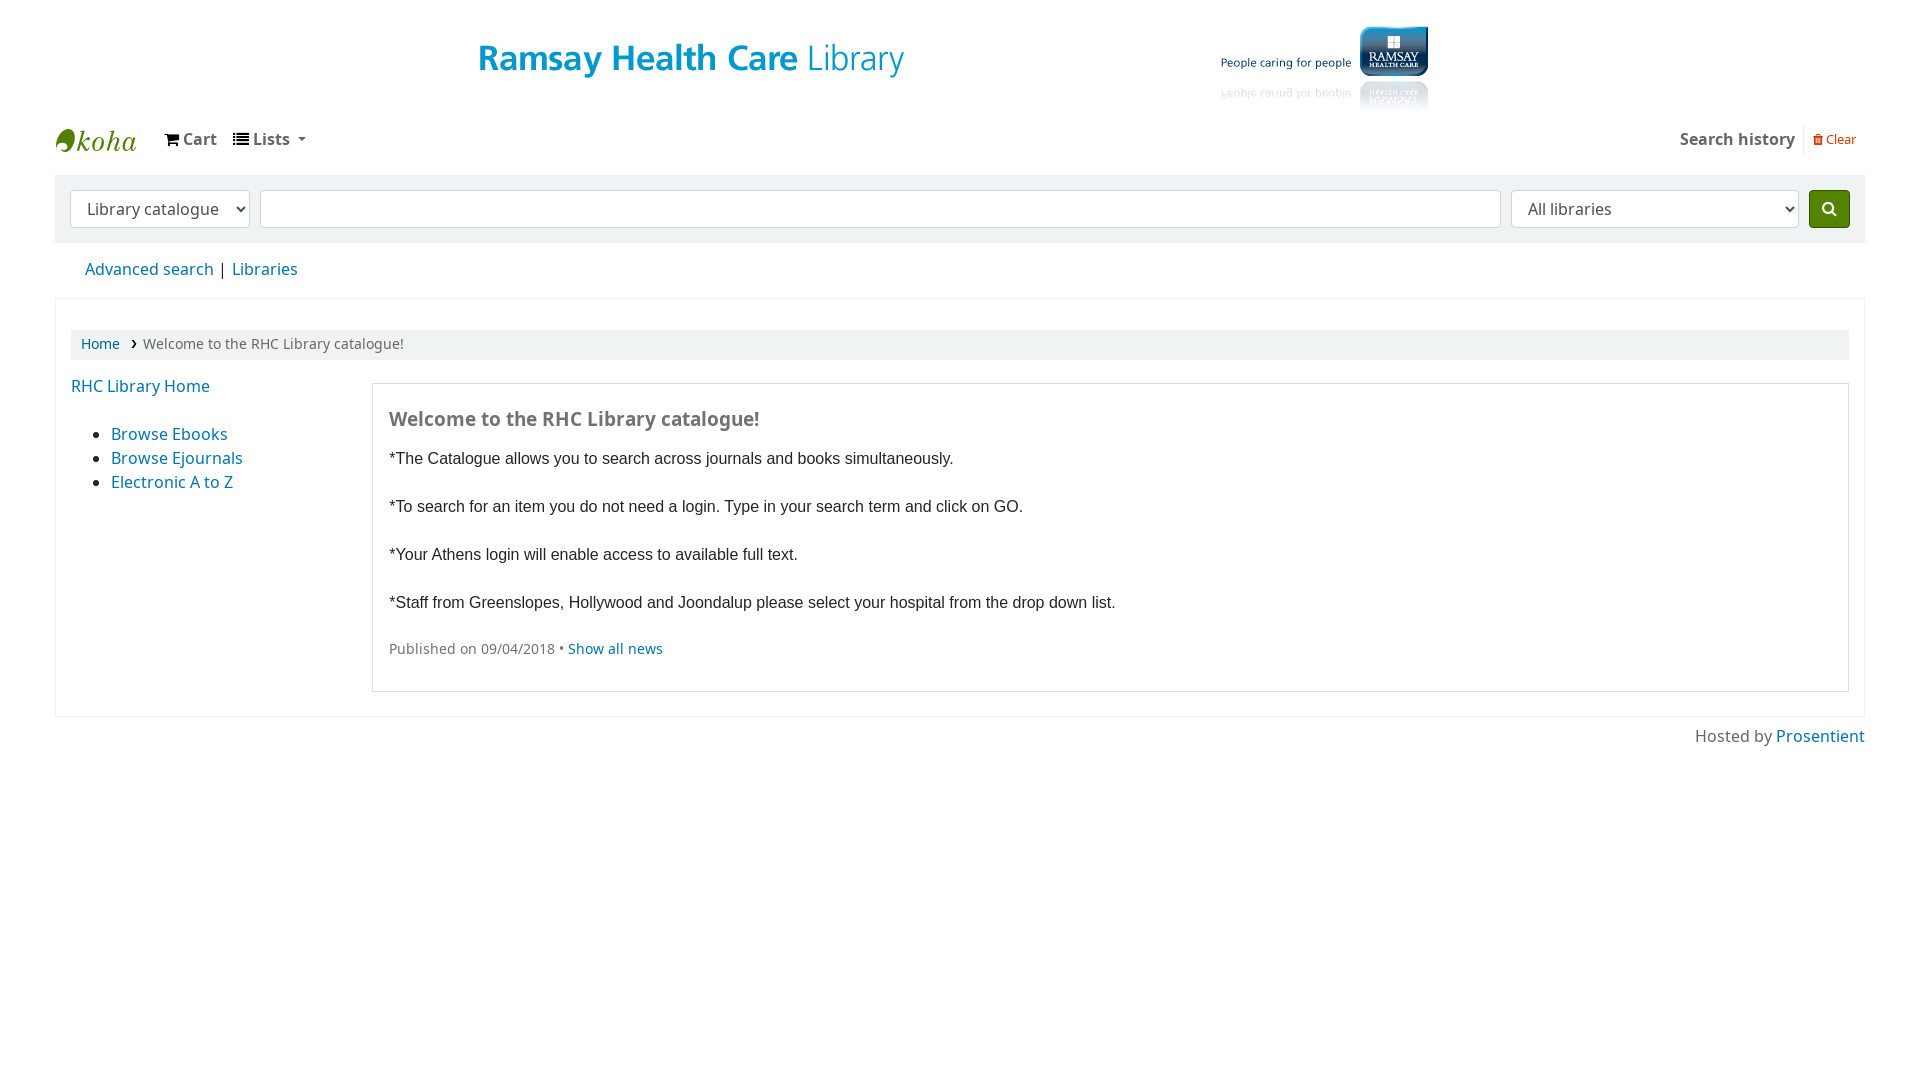  Describe the element at coordinates (172, 483) in the screenshot. I see `Electronic A to Z` at that location.